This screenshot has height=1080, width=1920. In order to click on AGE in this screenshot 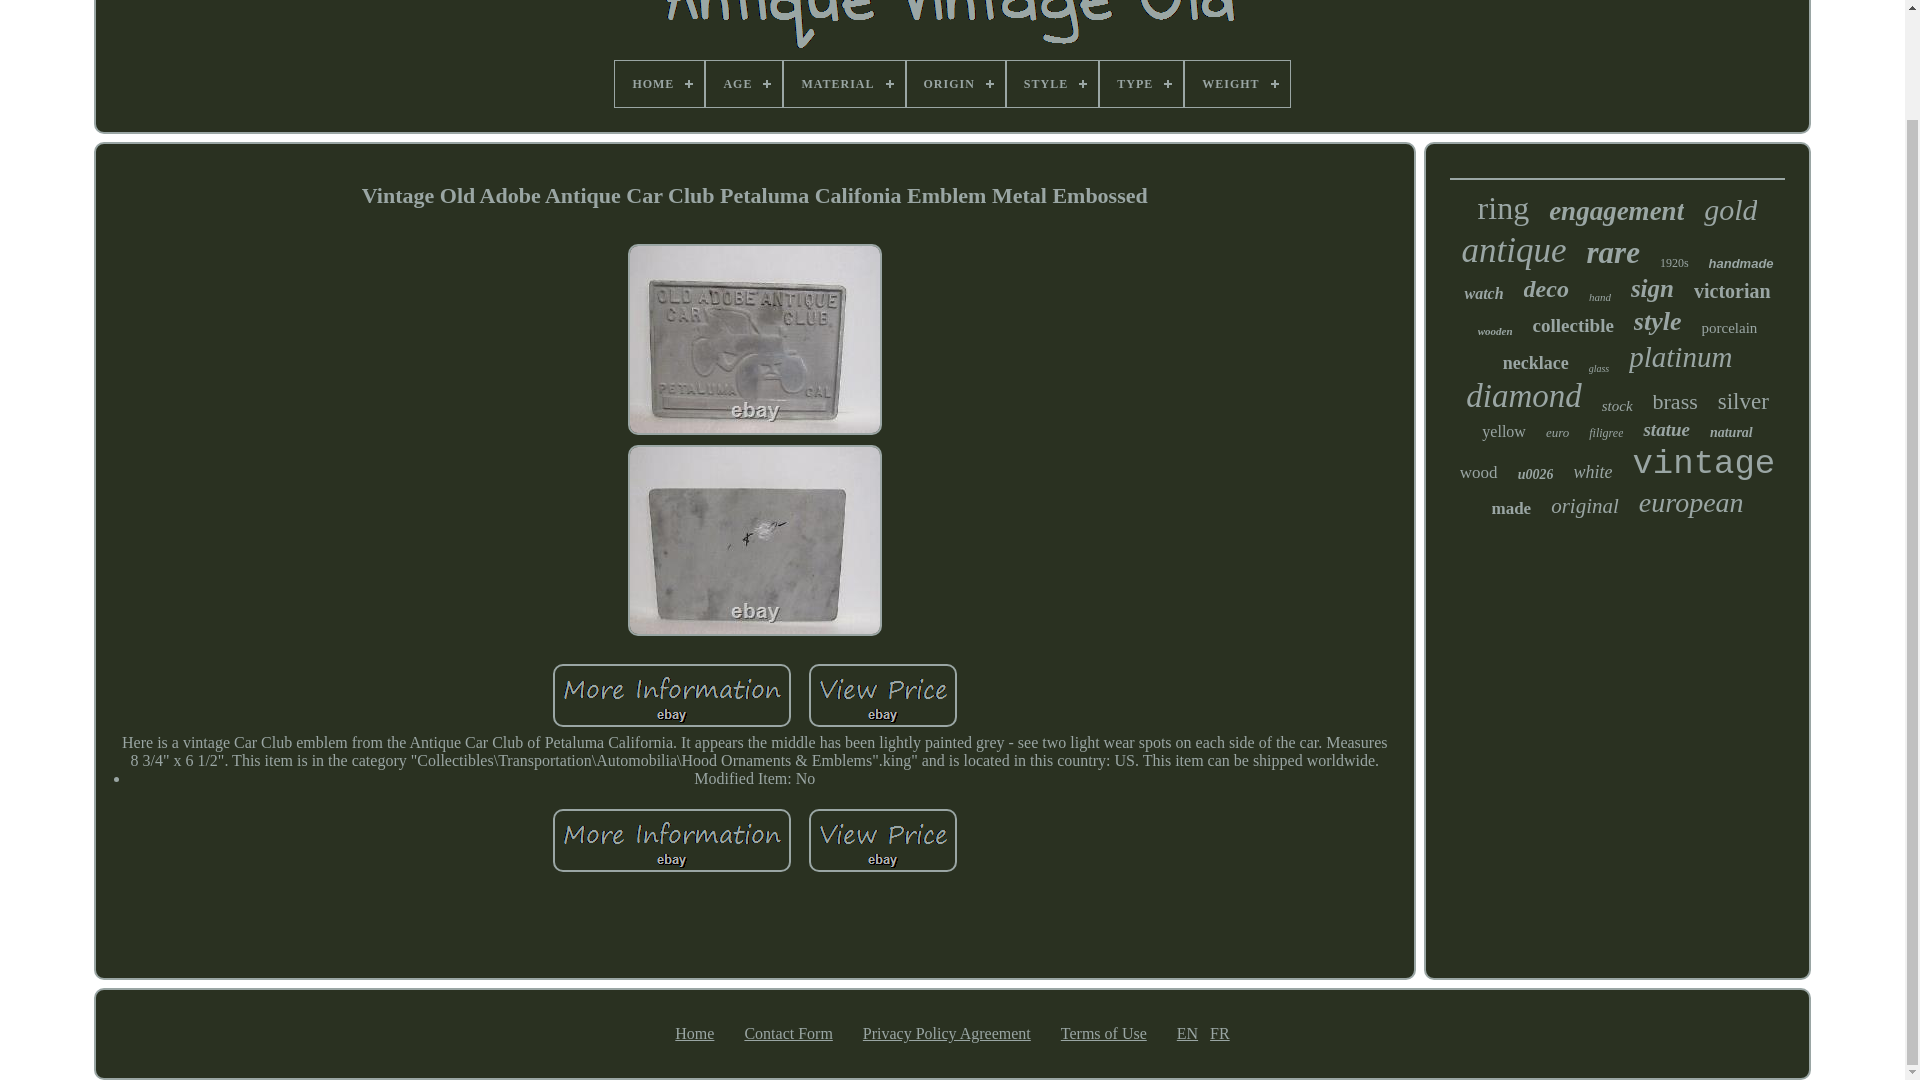, I will do `click(744, 83)`.